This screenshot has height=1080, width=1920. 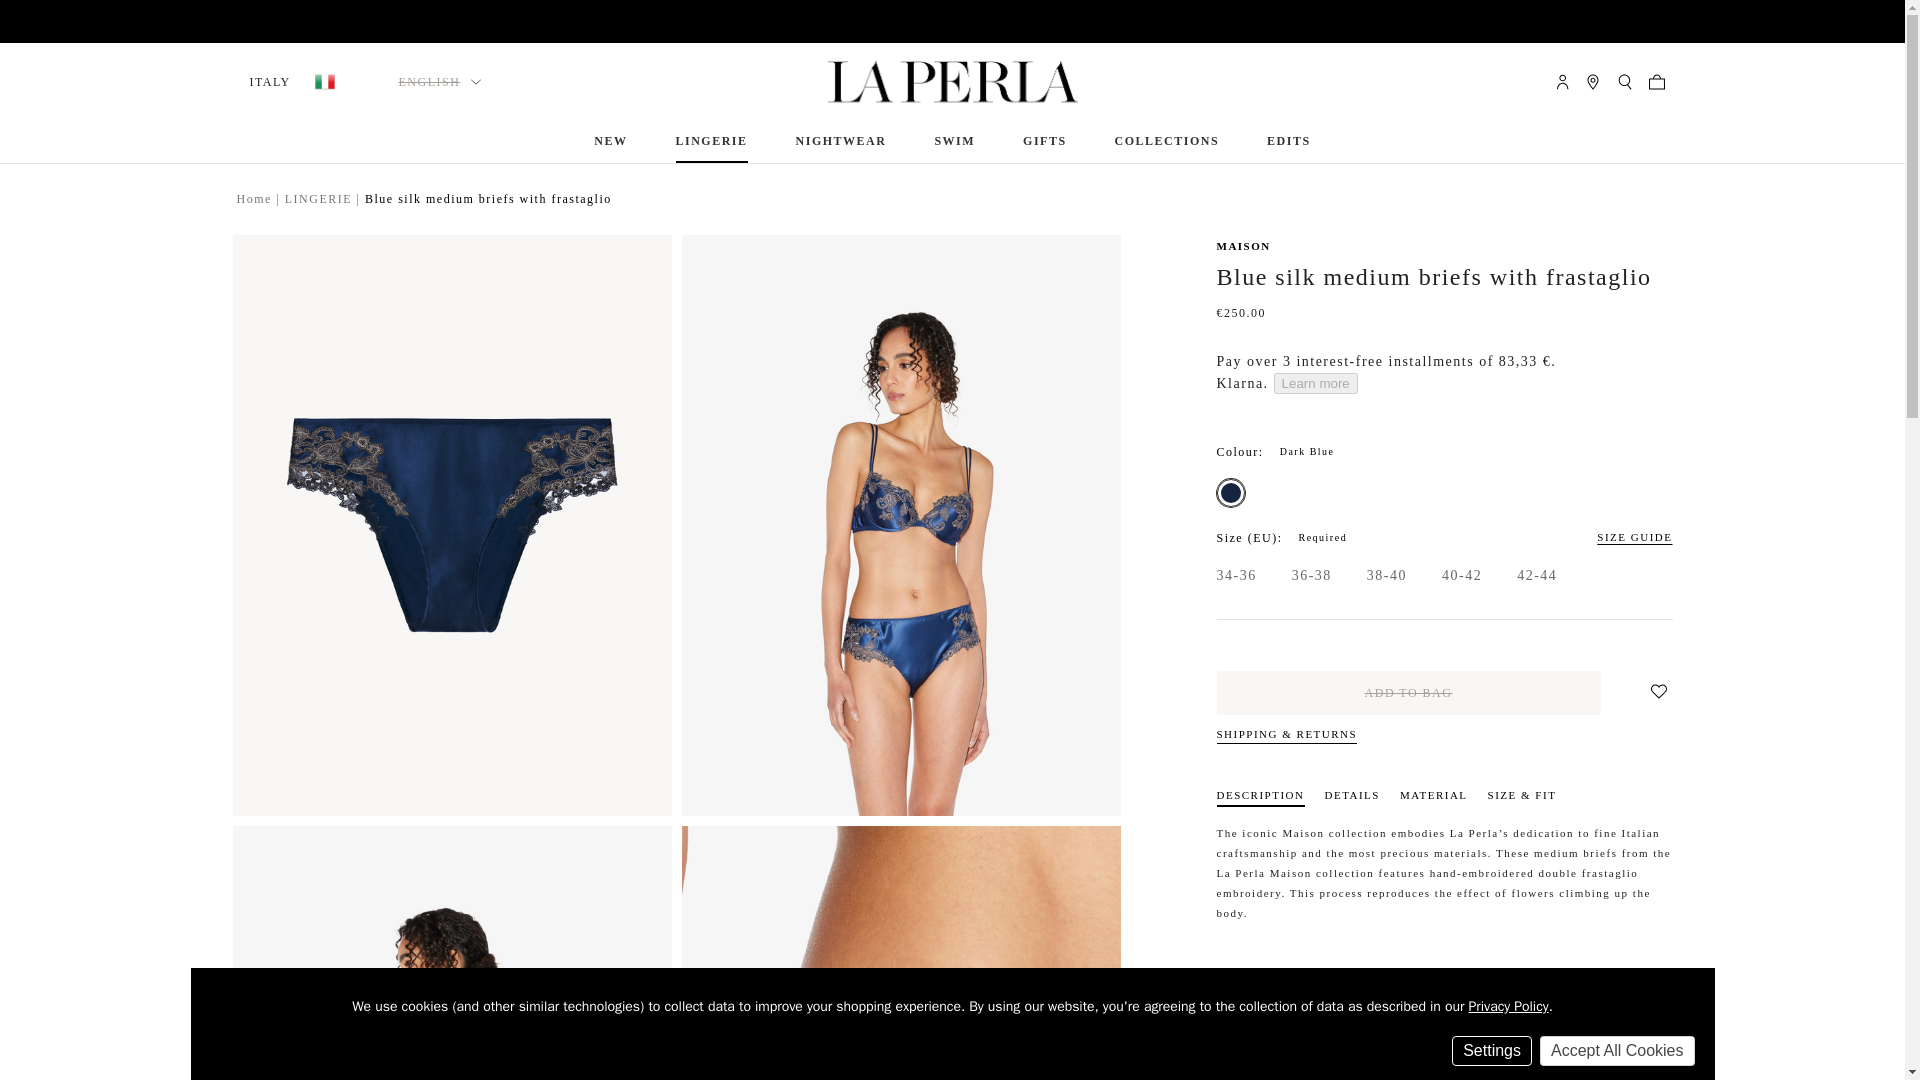 I want to click on Add to Bag, so click(x=1407, y=692).